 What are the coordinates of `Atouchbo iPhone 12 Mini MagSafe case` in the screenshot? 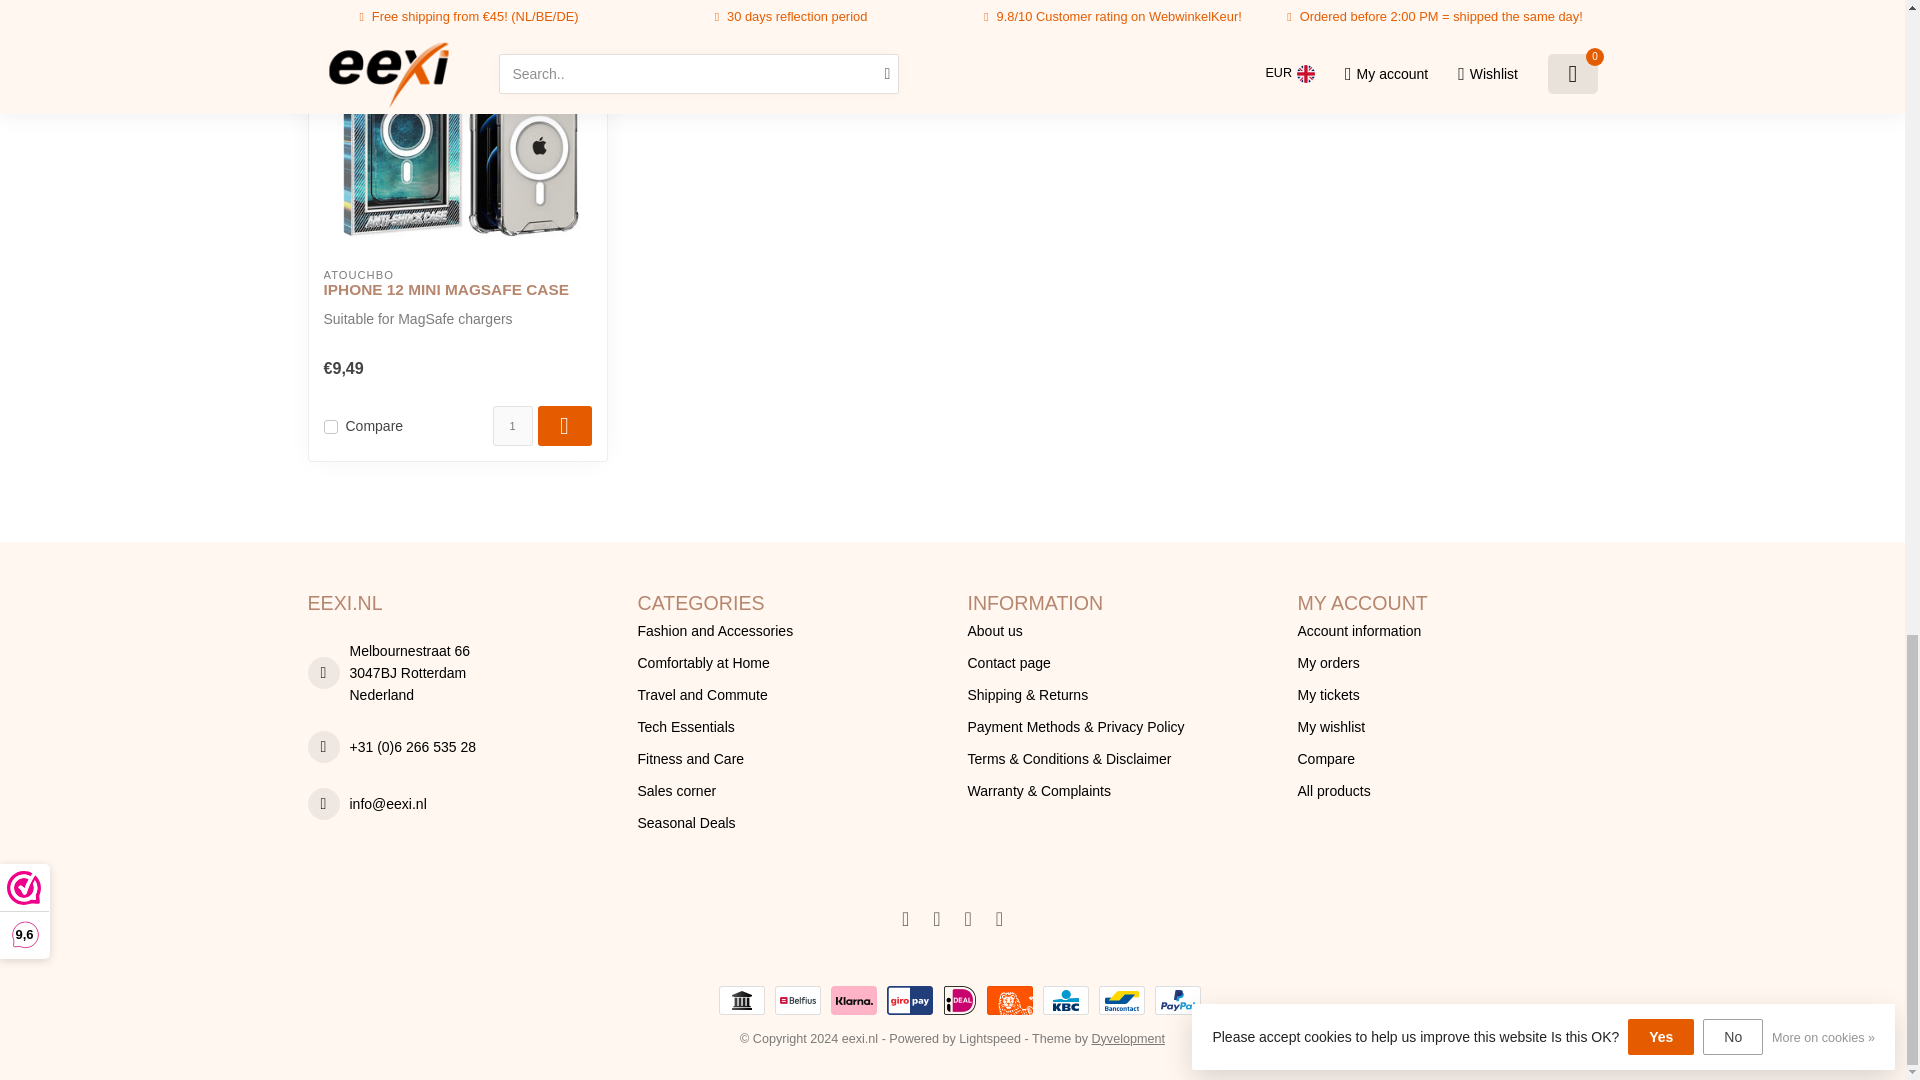 It's located at (458, 290).